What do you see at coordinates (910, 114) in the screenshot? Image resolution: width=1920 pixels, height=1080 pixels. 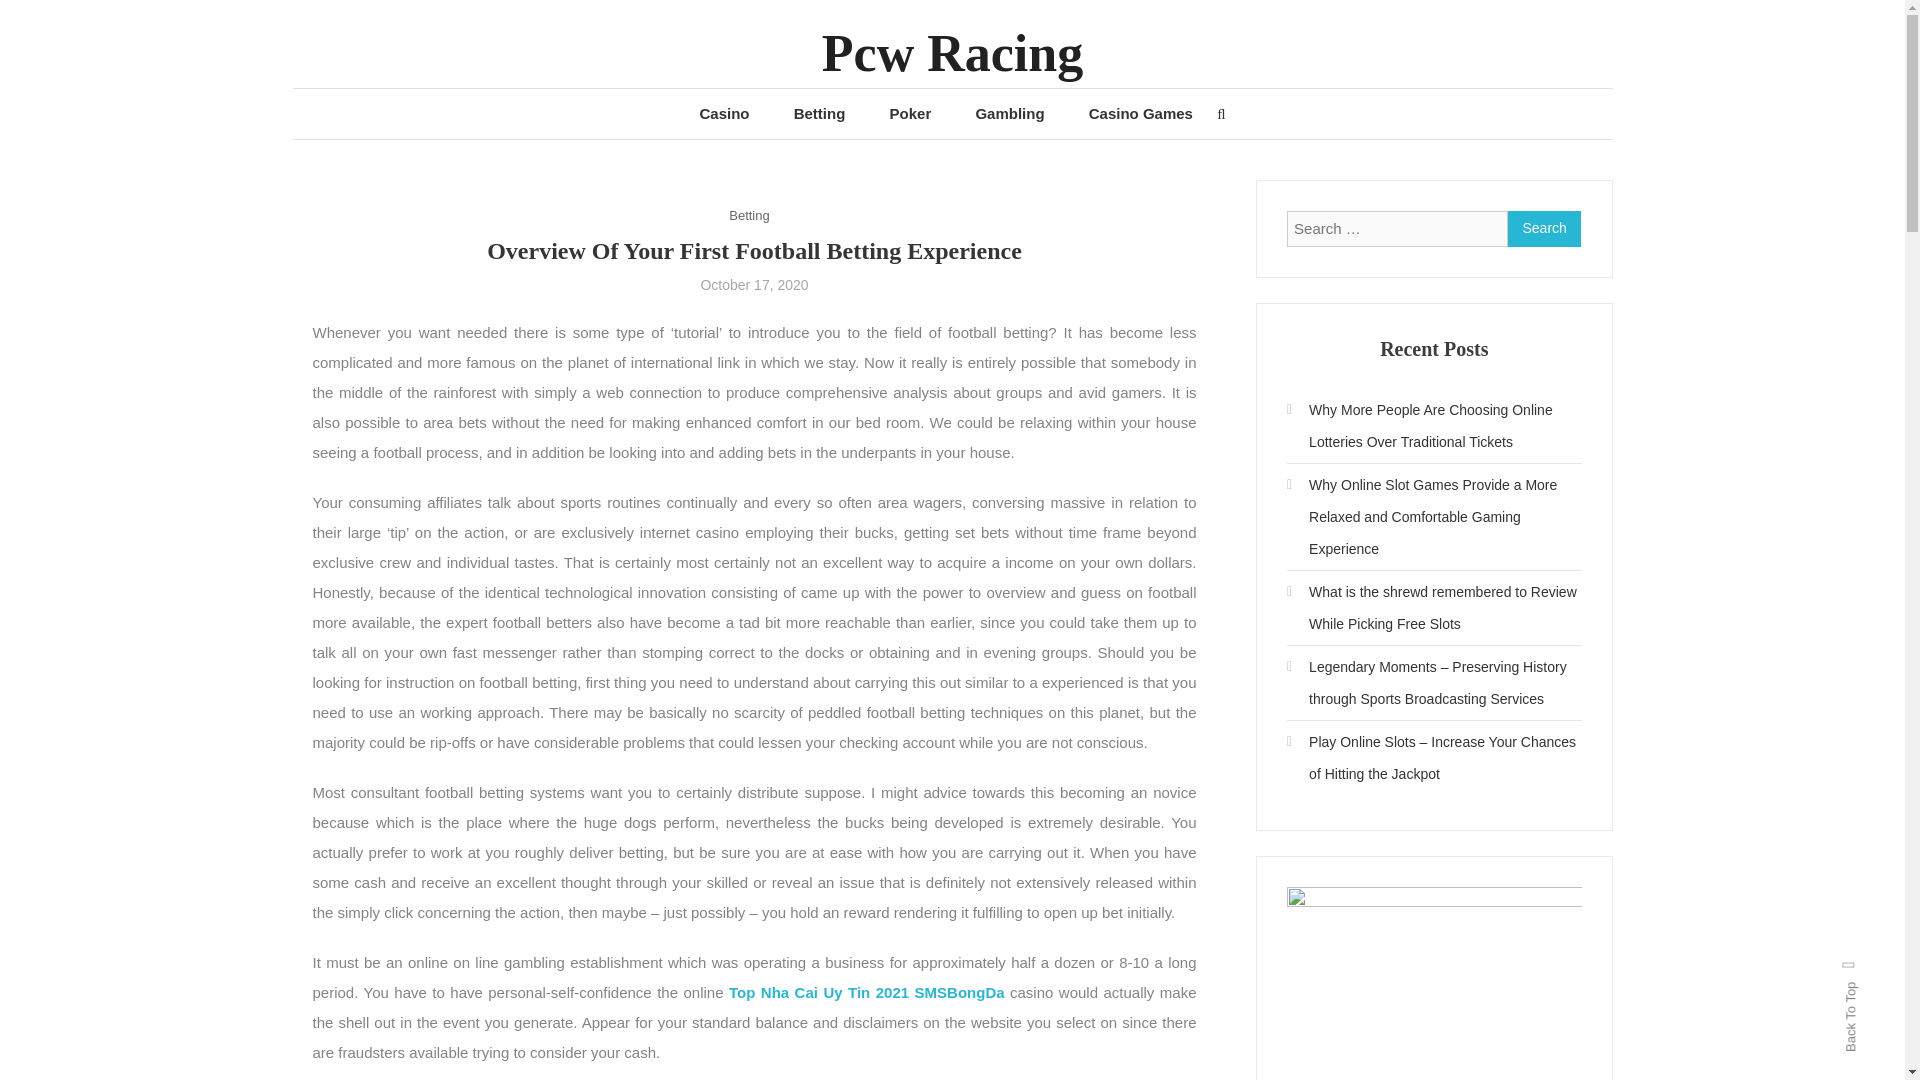 I see `Poker` at bounding box center [910, 114].